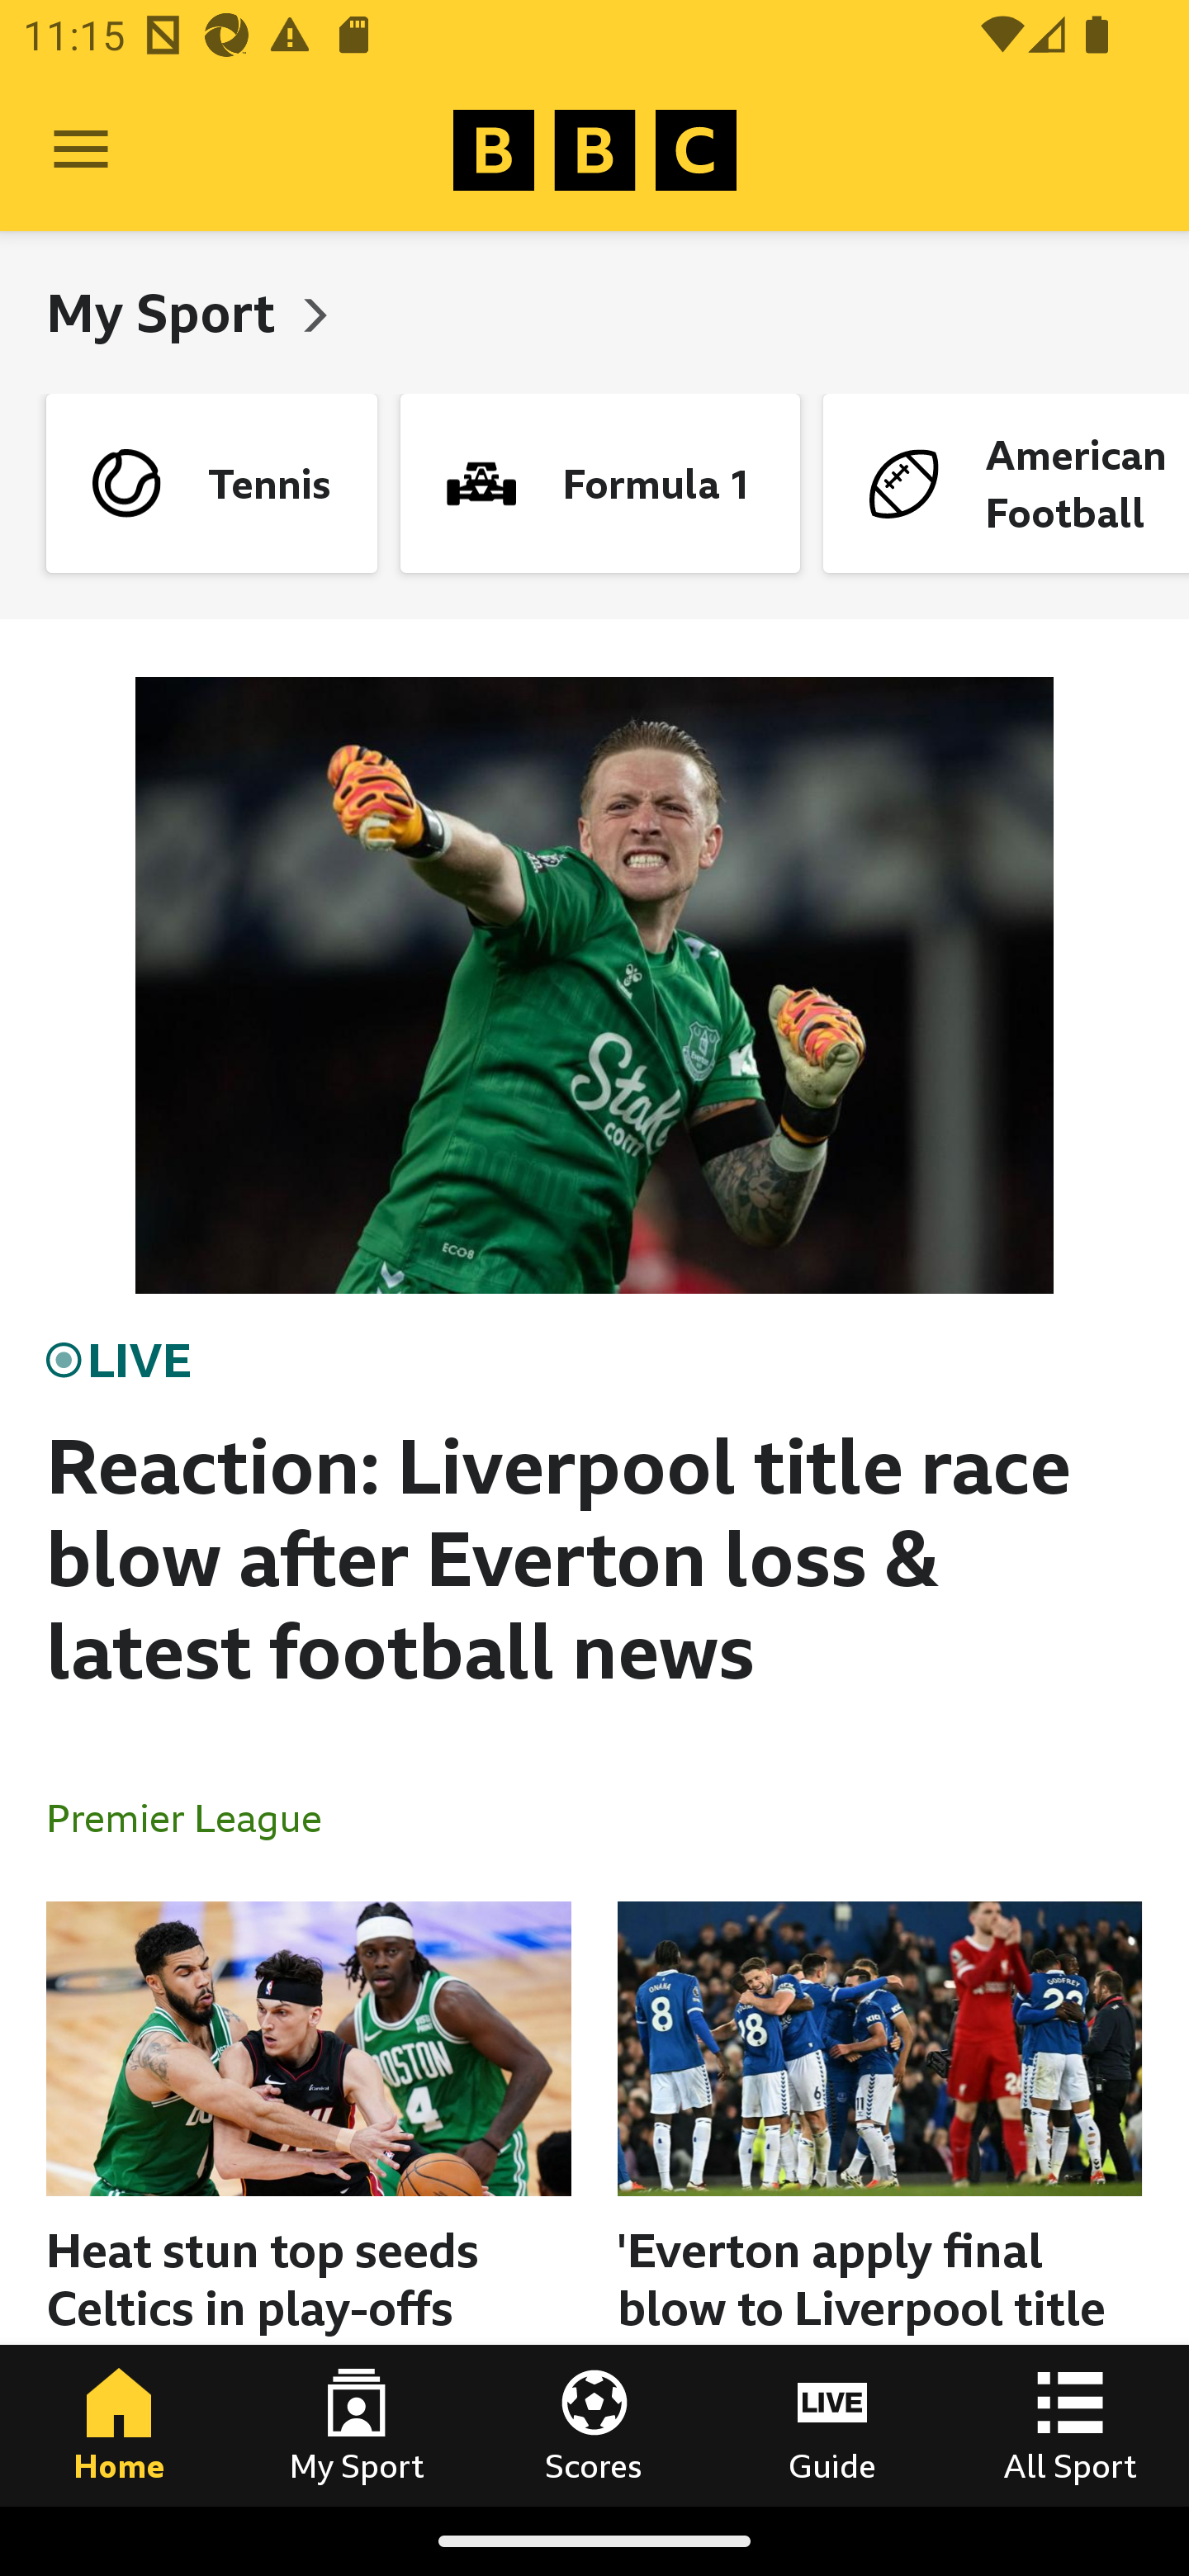 This screenshot has width=1189, height=2576. What do you see at coordinates (167, 312) in the screenshot?
I see `My Sport` at bounding box center [167, 312].